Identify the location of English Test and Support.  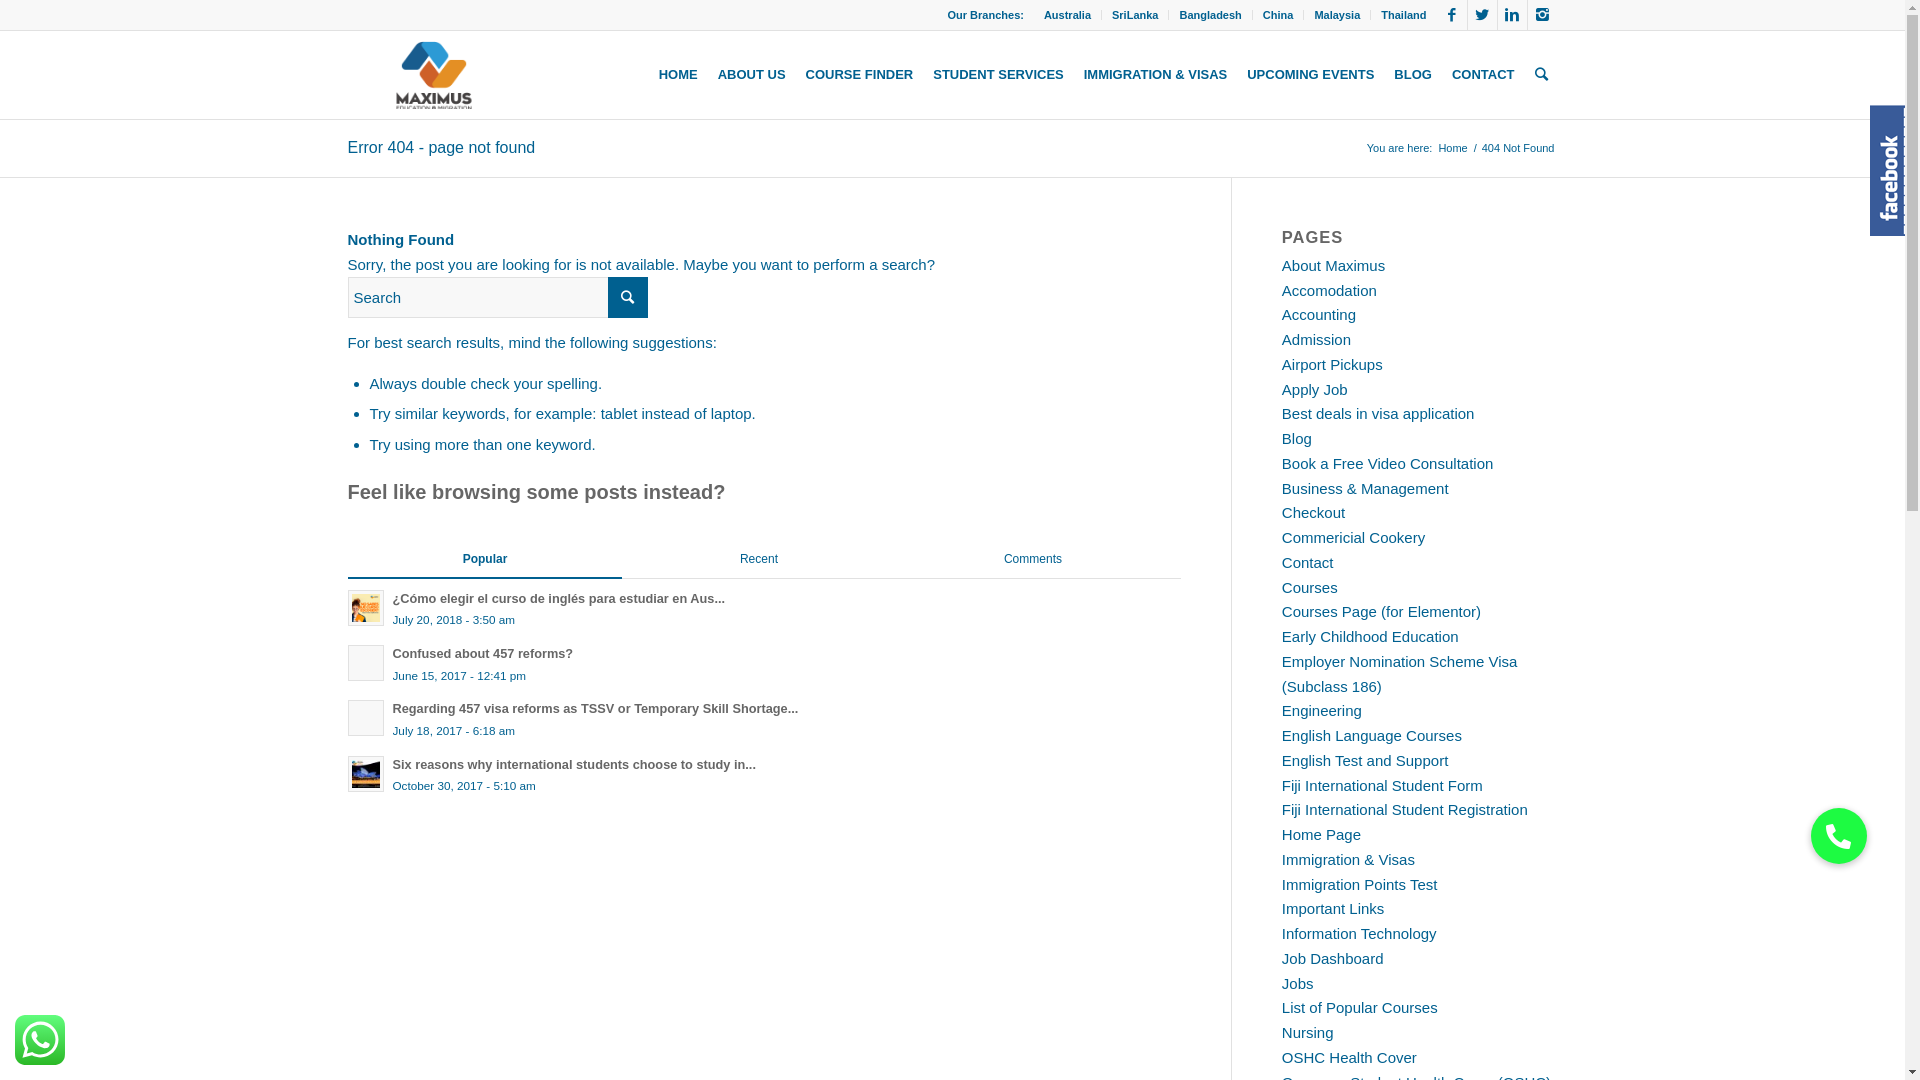
(1366, 760).